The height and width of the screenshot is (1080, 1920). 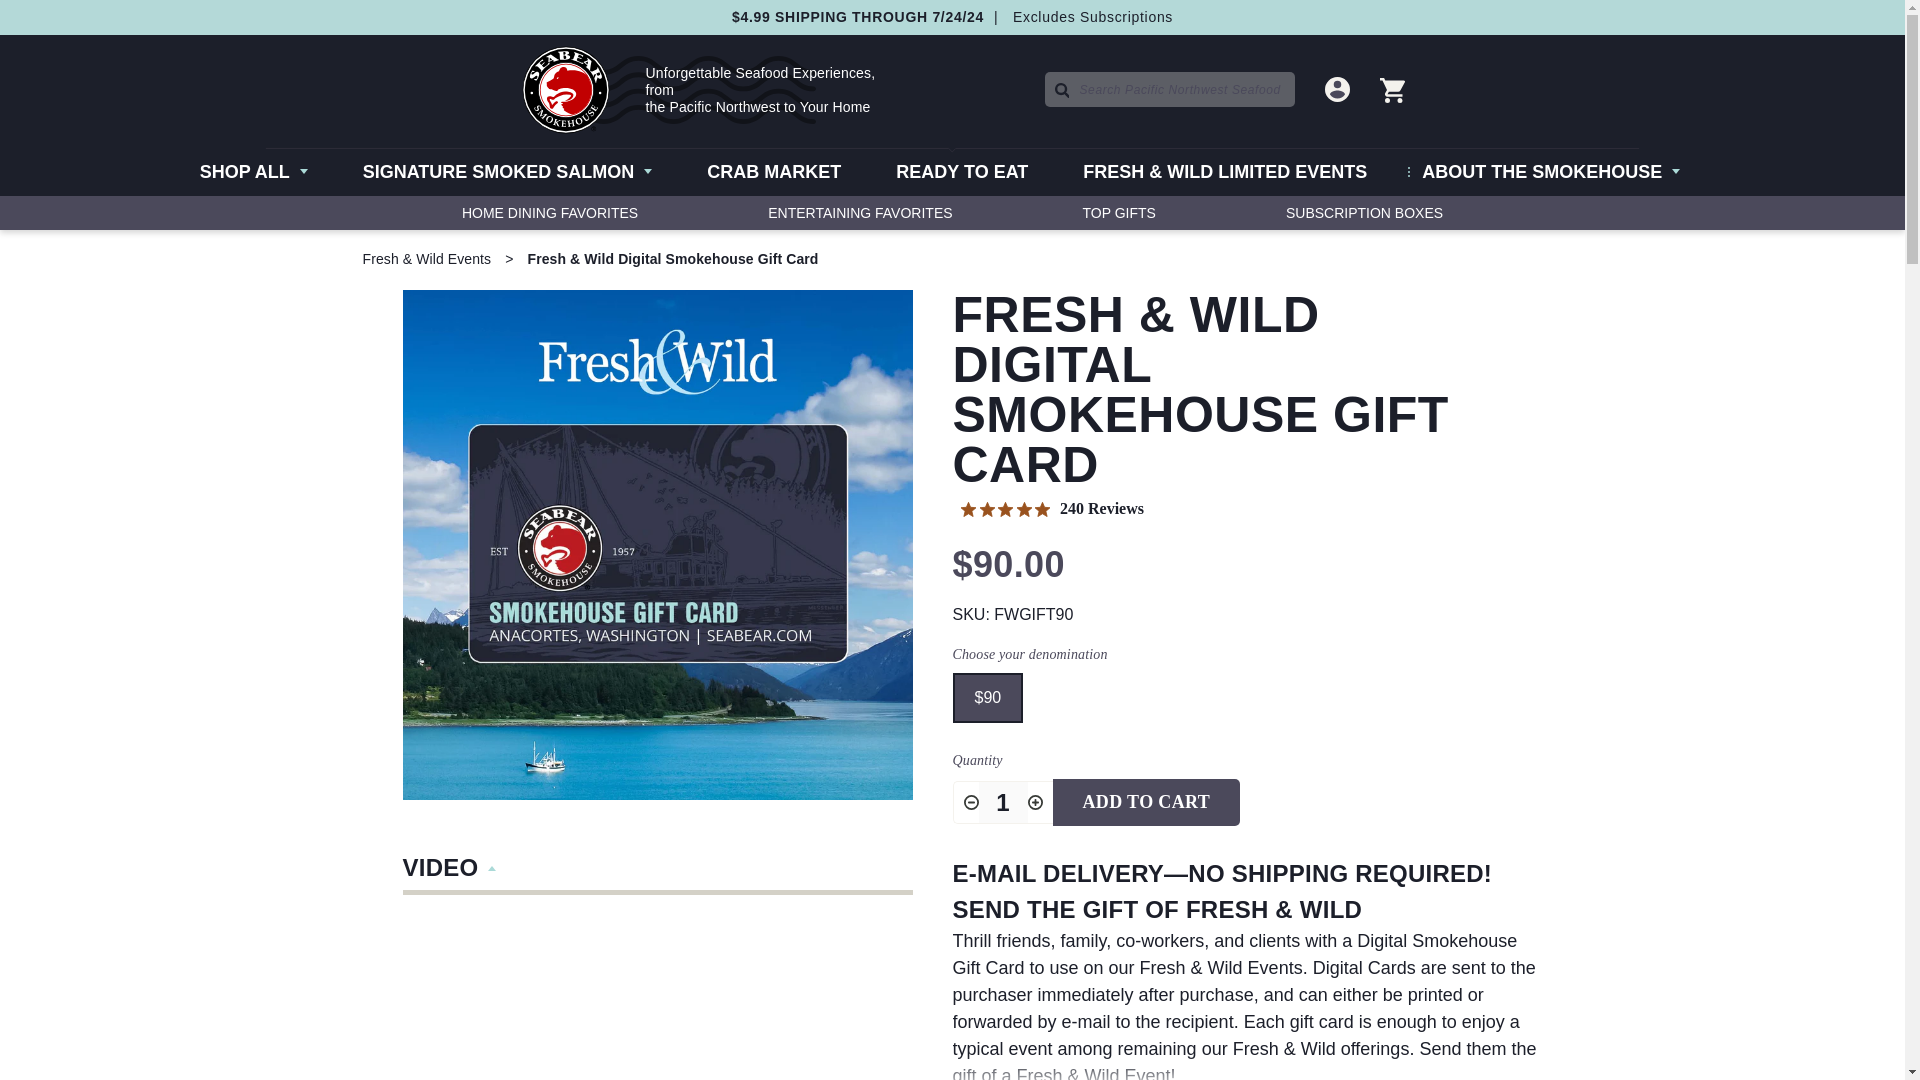 What do you see at coordinates (1002, 802) in the screenshot?
I see `1` at bounding box center [1002, 802].